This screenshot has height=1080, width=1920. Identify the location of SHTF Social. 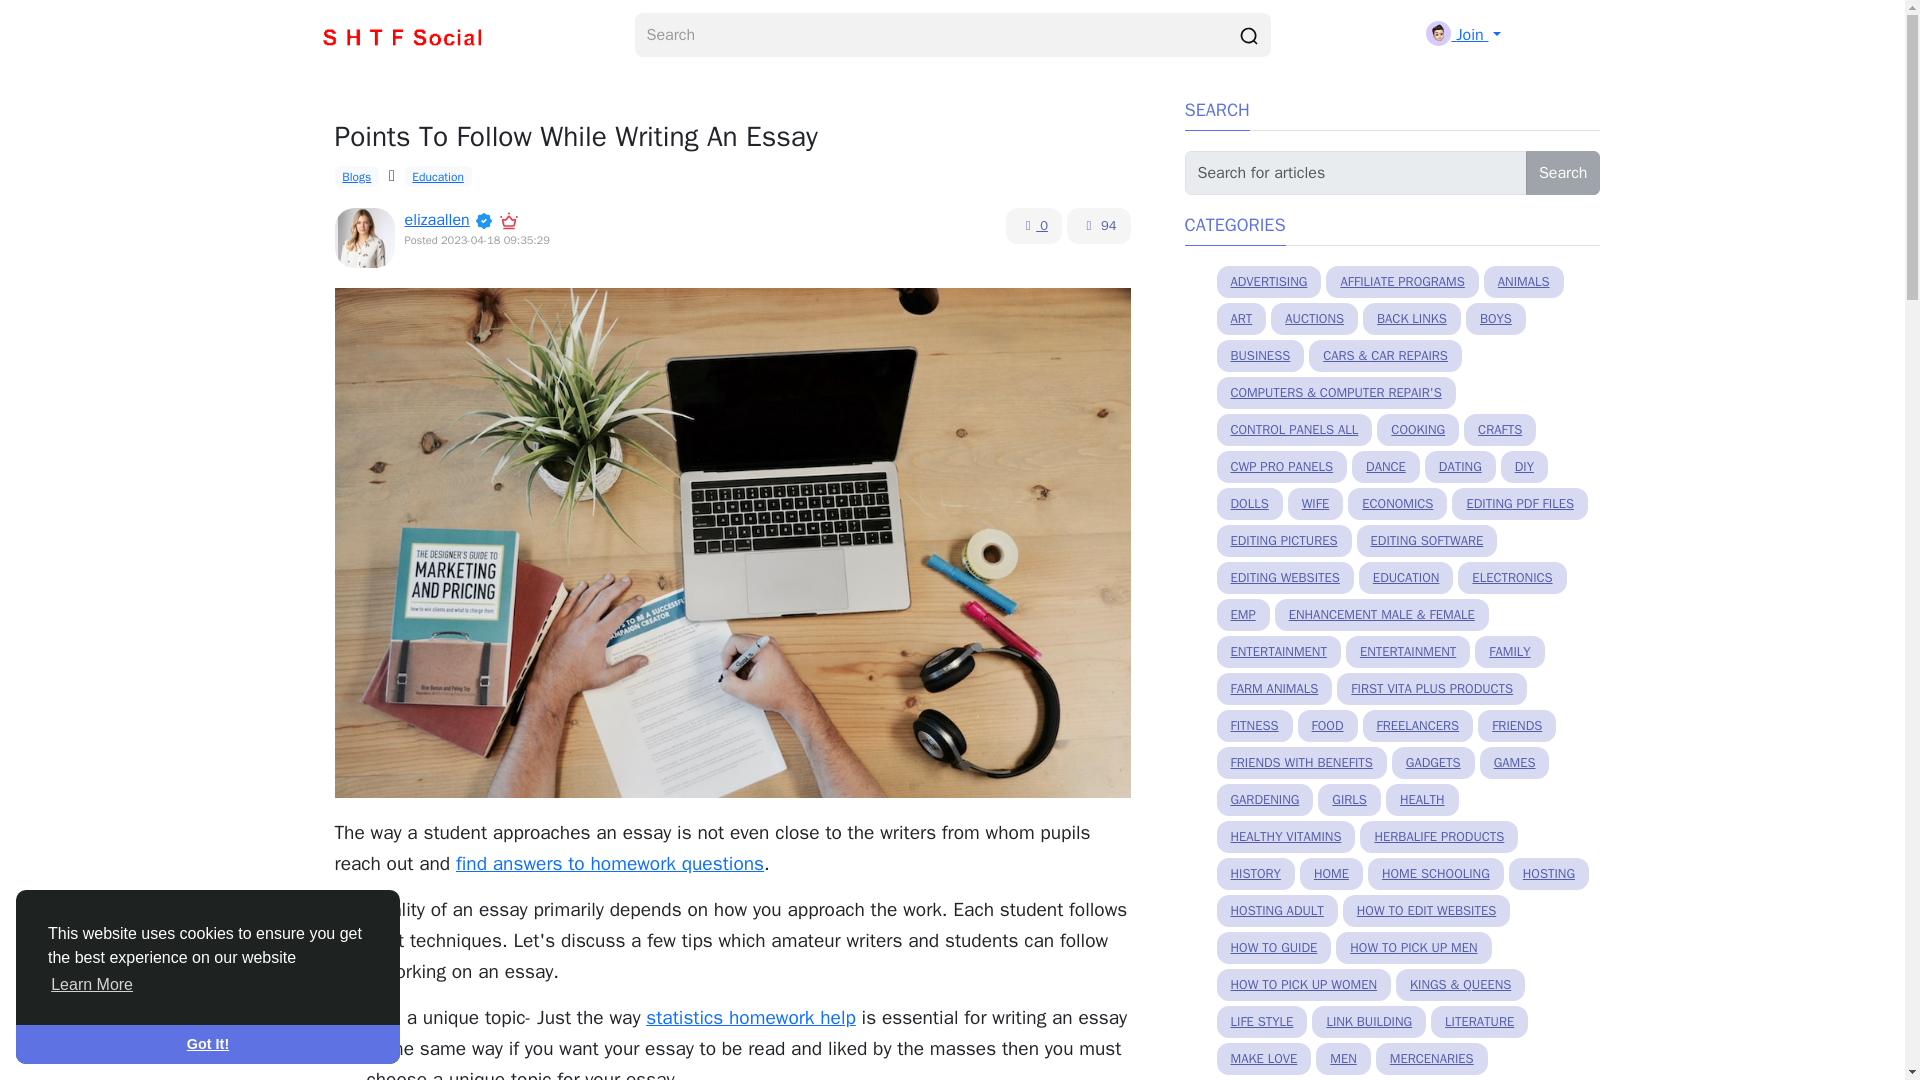
(404, 36).